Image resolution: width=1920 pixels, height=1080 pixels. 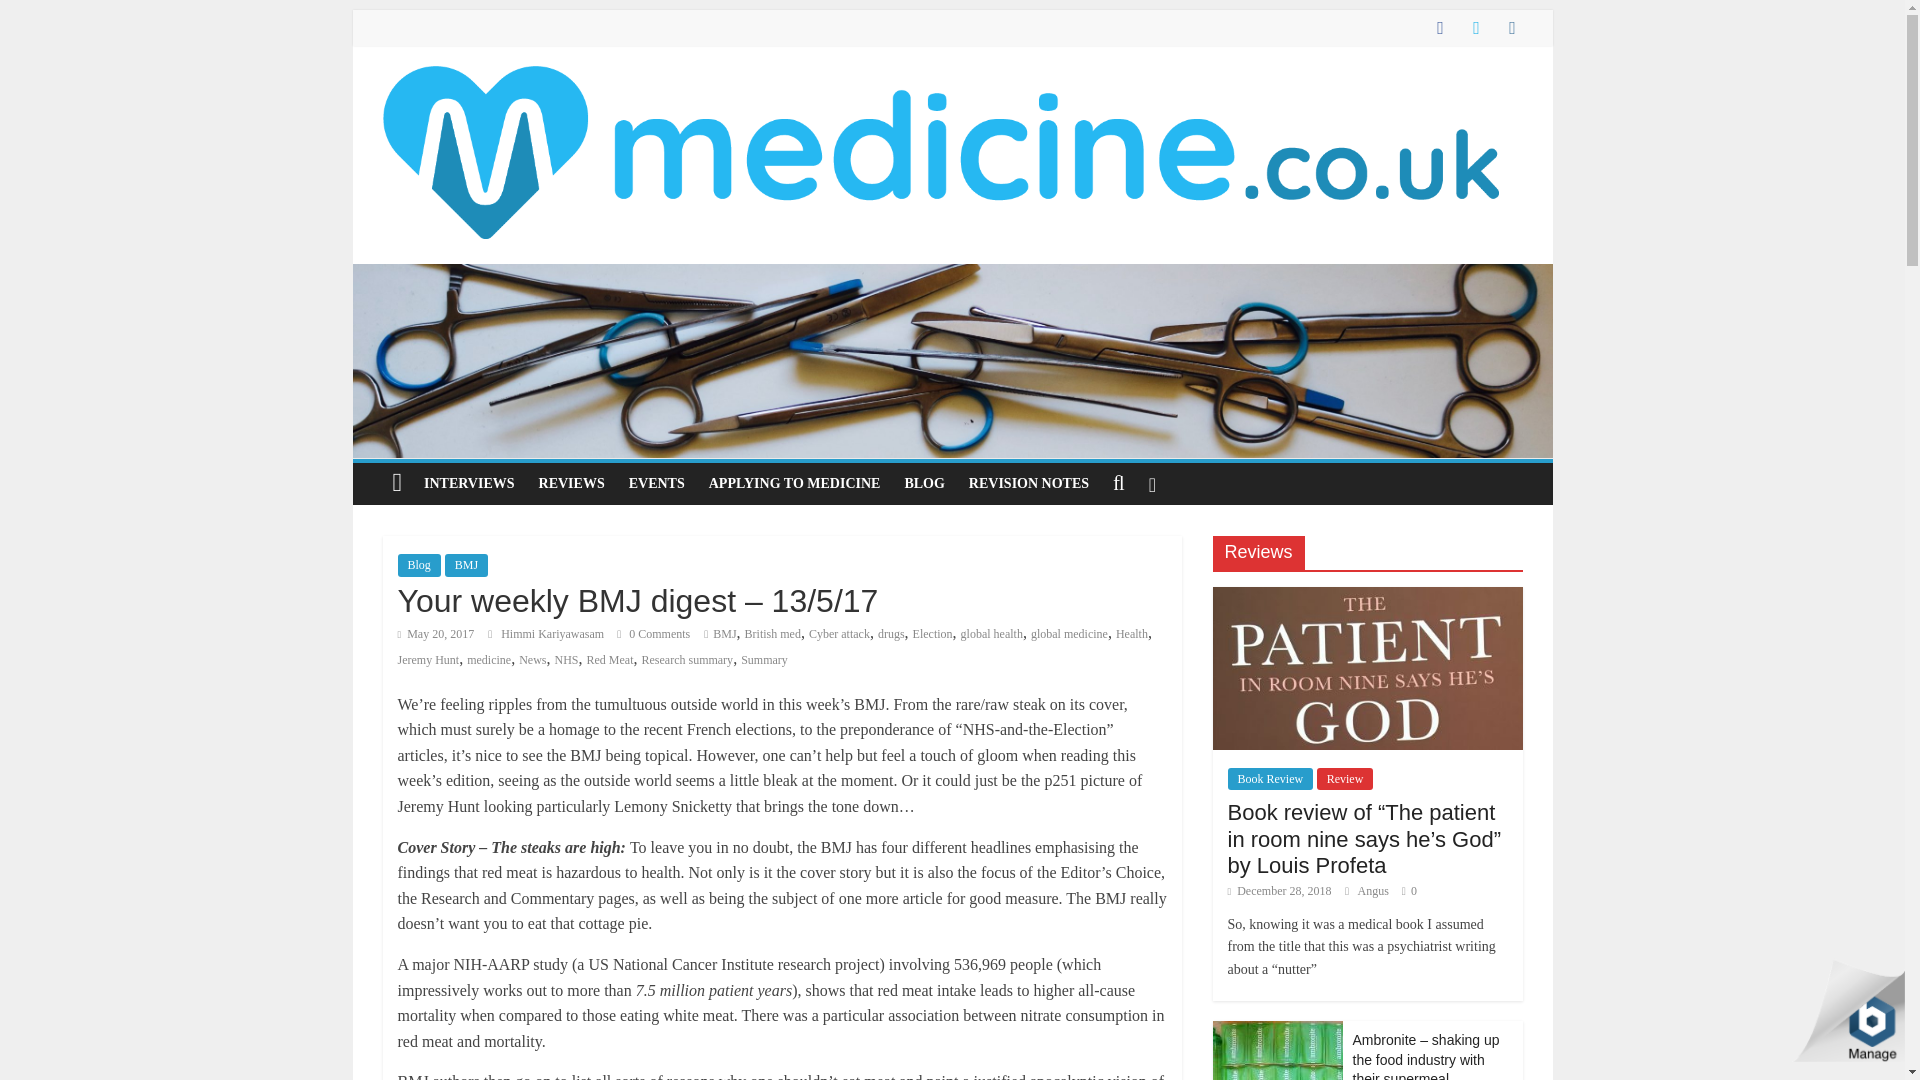 What do you see at coordinates (554, 634) in the screenshot?
I see `Himmi Kariyawasam` at bounding box center [554, 634].